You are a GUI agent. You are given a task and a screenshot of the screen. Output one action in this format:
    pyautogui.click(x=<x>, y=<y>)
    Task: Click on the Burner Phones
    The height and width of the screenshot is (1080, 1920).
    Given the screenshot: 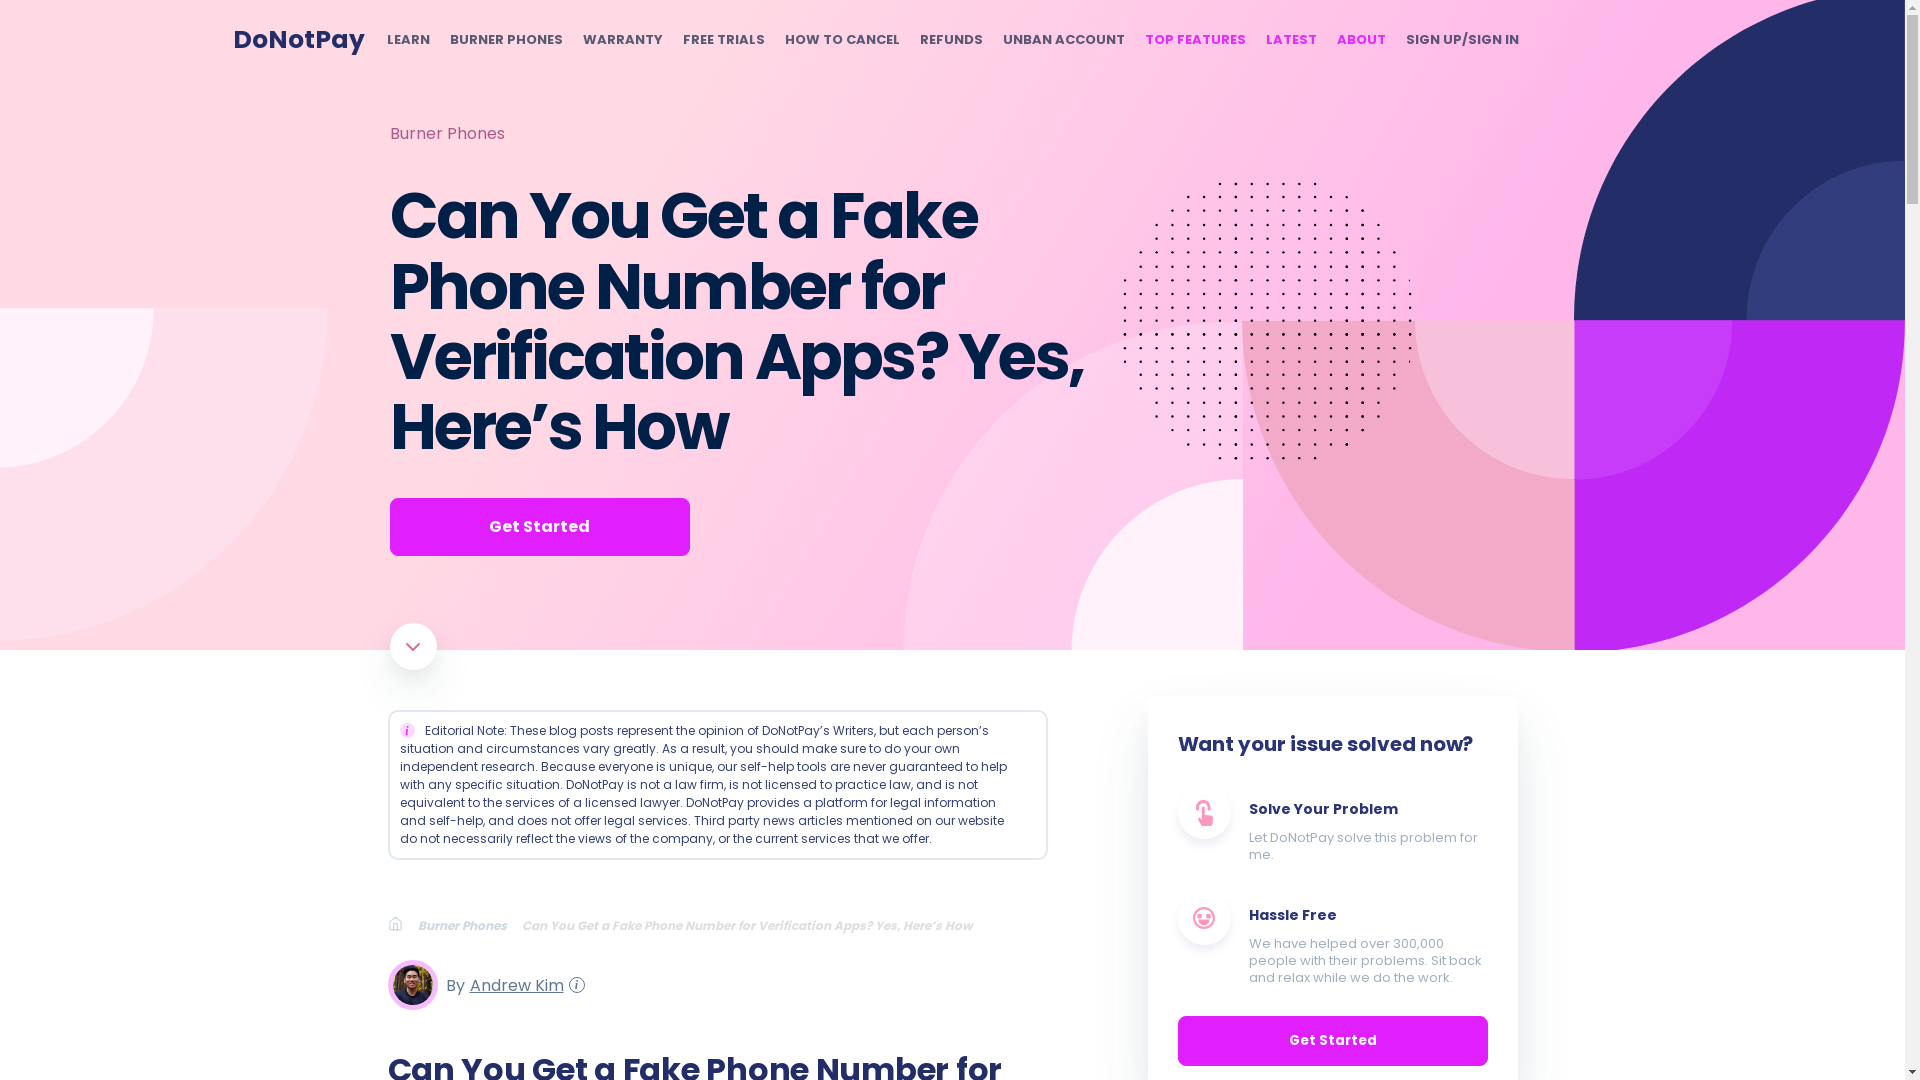 What is the action you would take?
    pyautogui.click(x=470, y=924)
    